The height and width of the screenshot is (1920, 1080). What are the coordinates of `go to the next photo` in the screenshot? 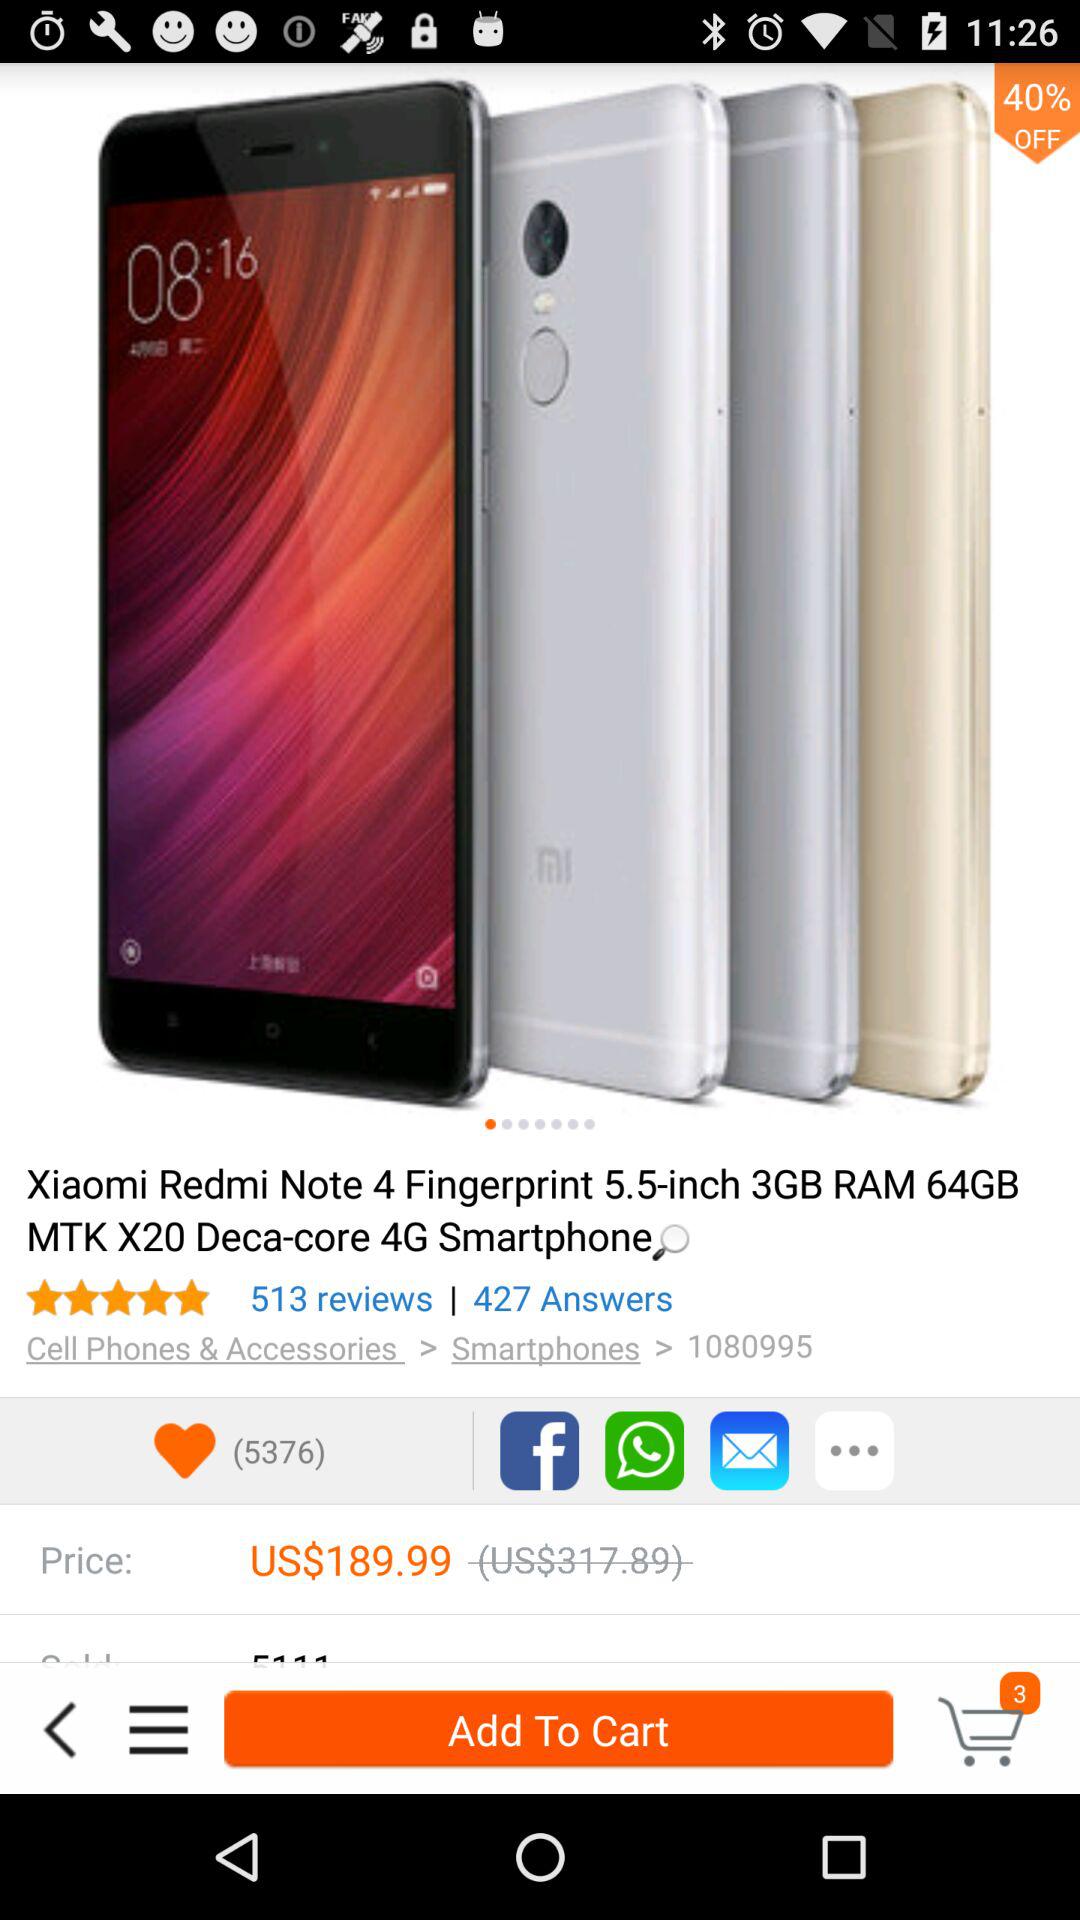 It's located at (490, 1124).